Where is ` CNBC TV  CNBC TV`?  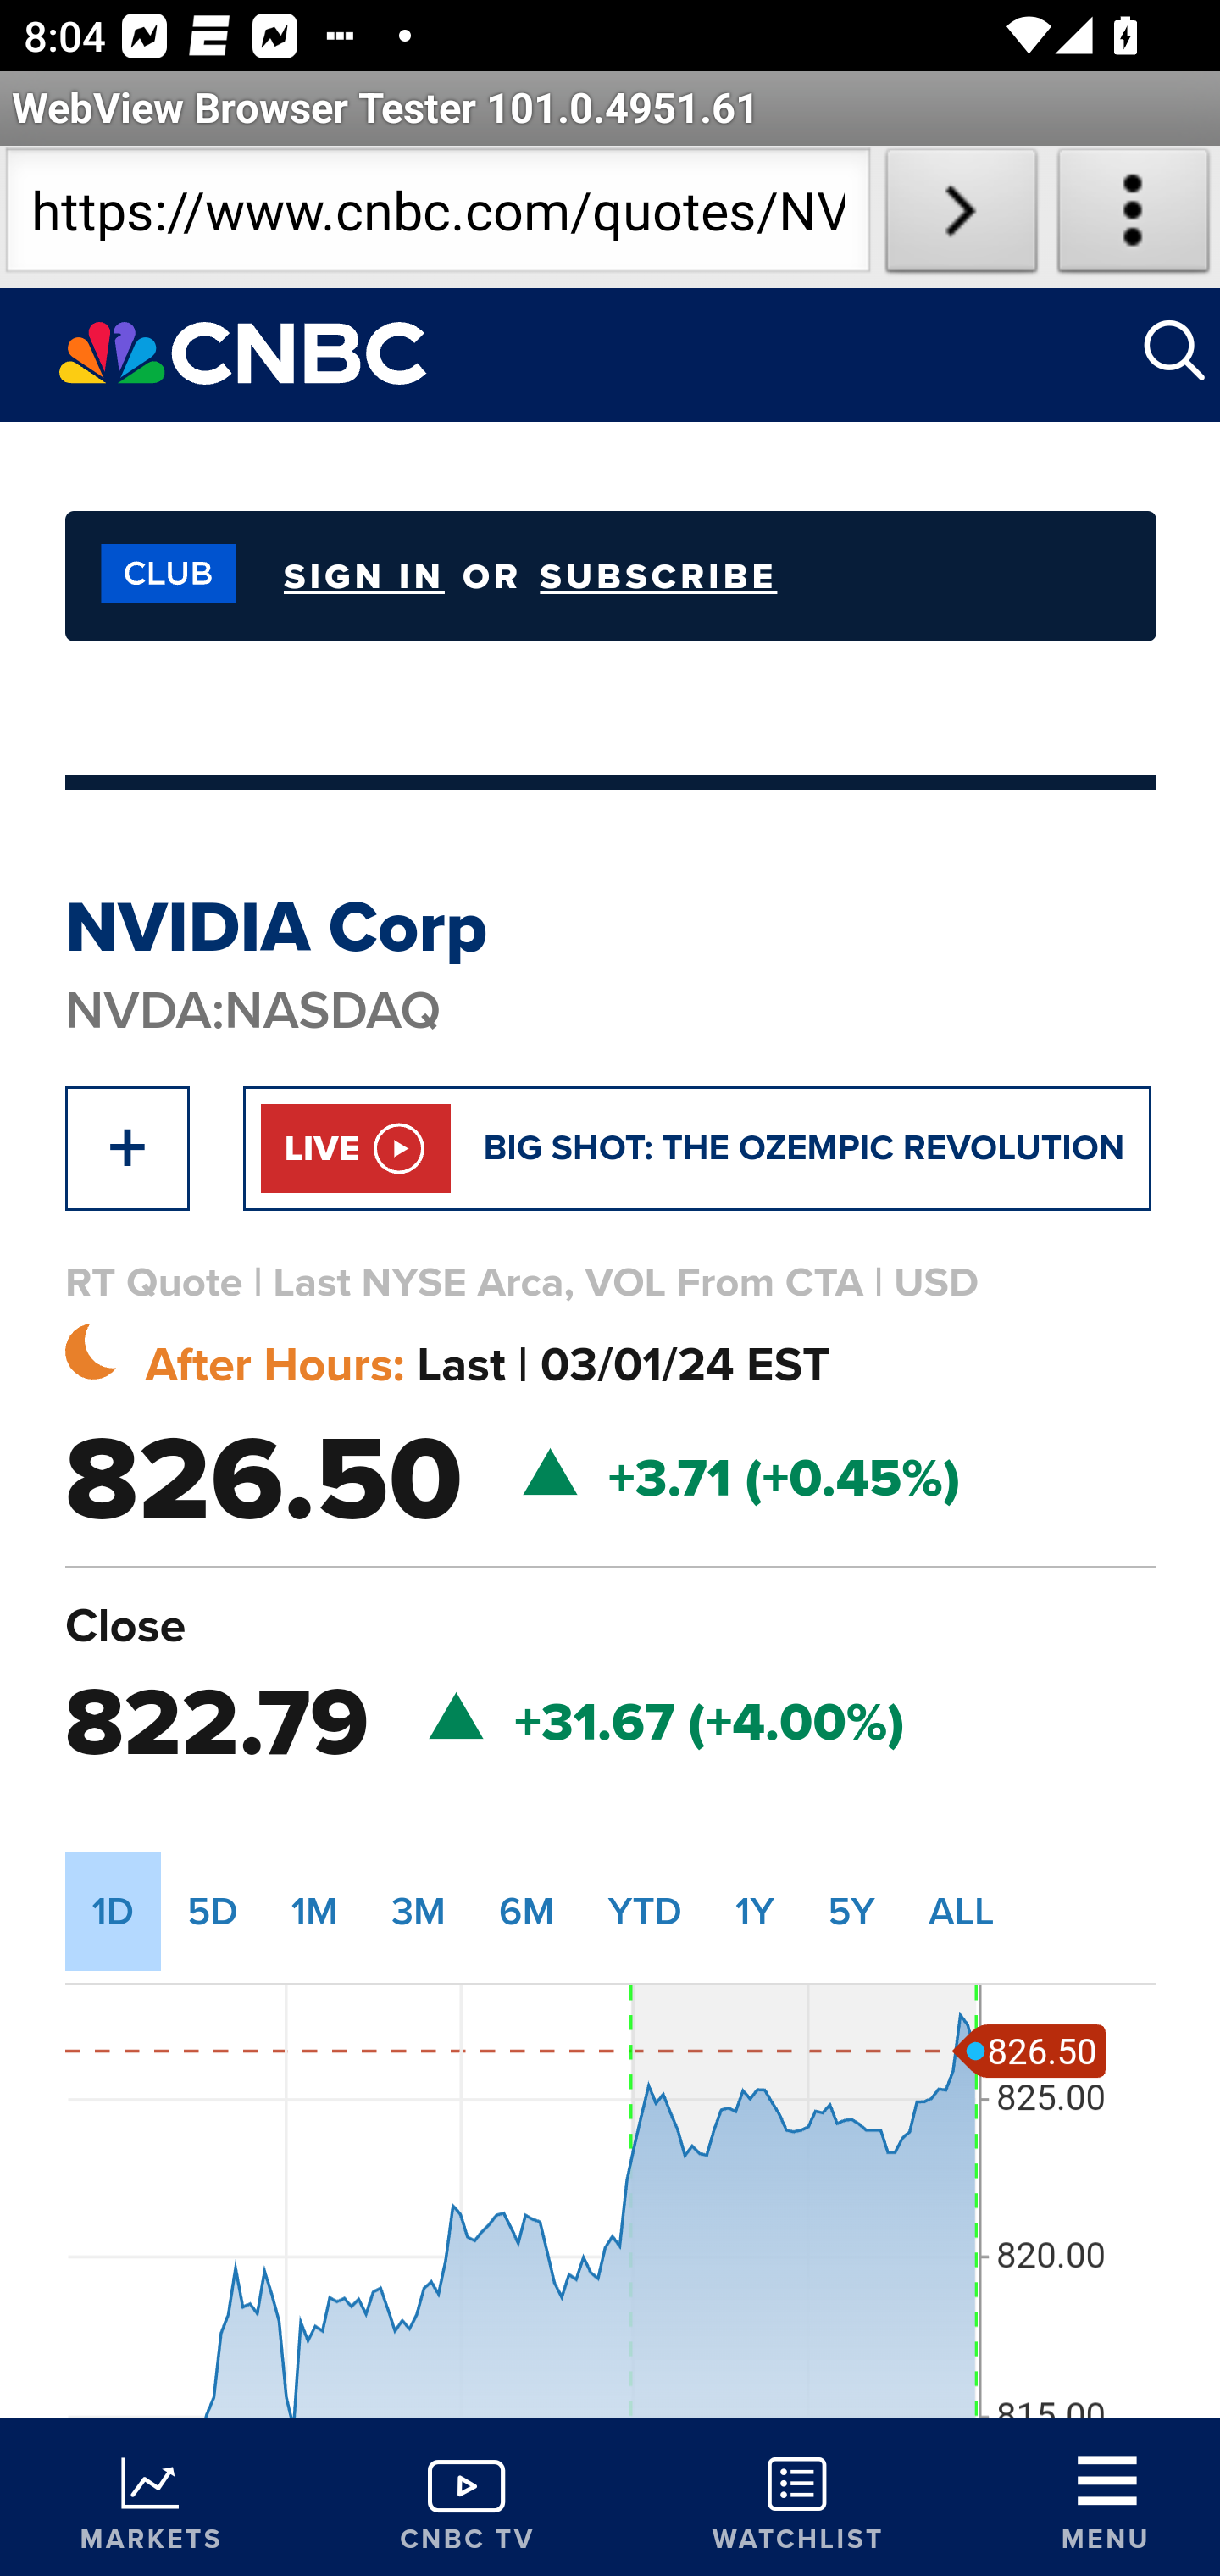  CNBC TV  CNBC TV is located at coordinates (467, 2496).